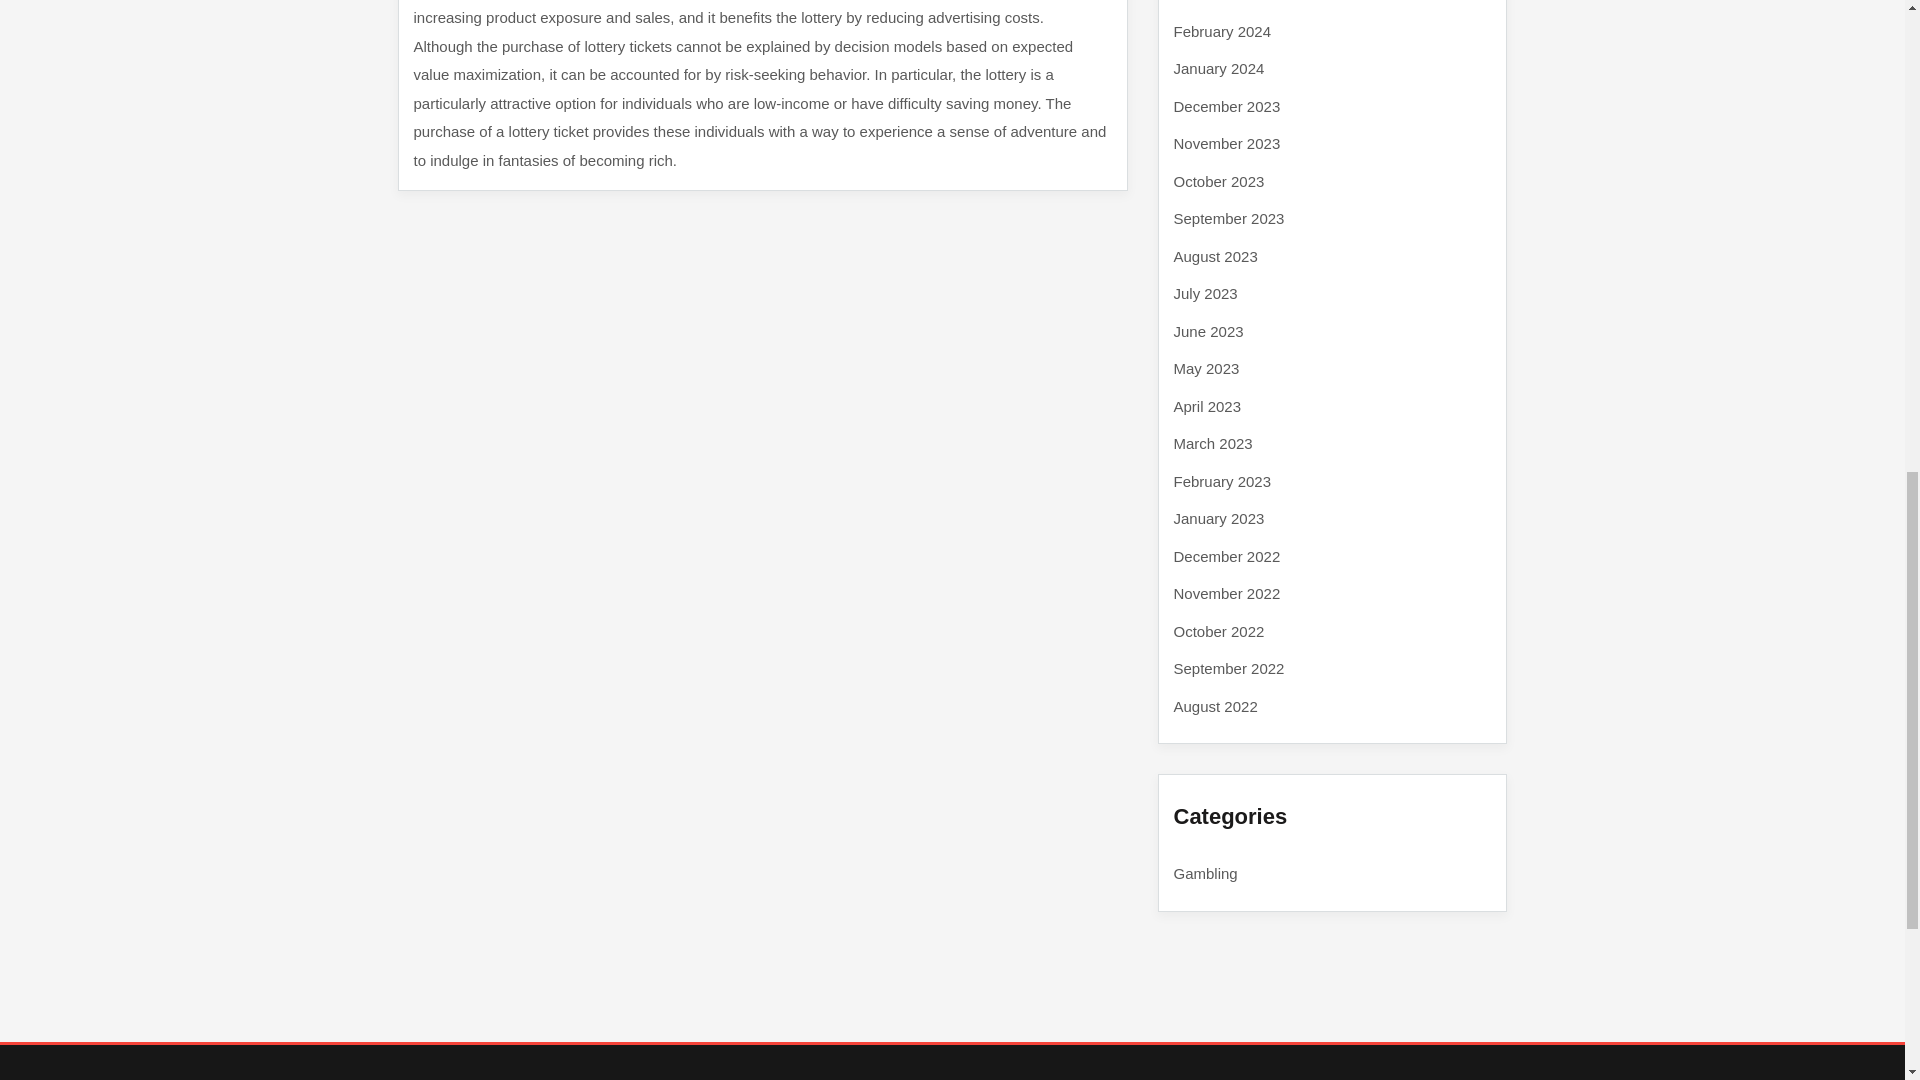 This screenshot has height=1080, width=1920. Describe the element at coordinates (1206, 294) in the screenshot. I see `July 2023` at that location.